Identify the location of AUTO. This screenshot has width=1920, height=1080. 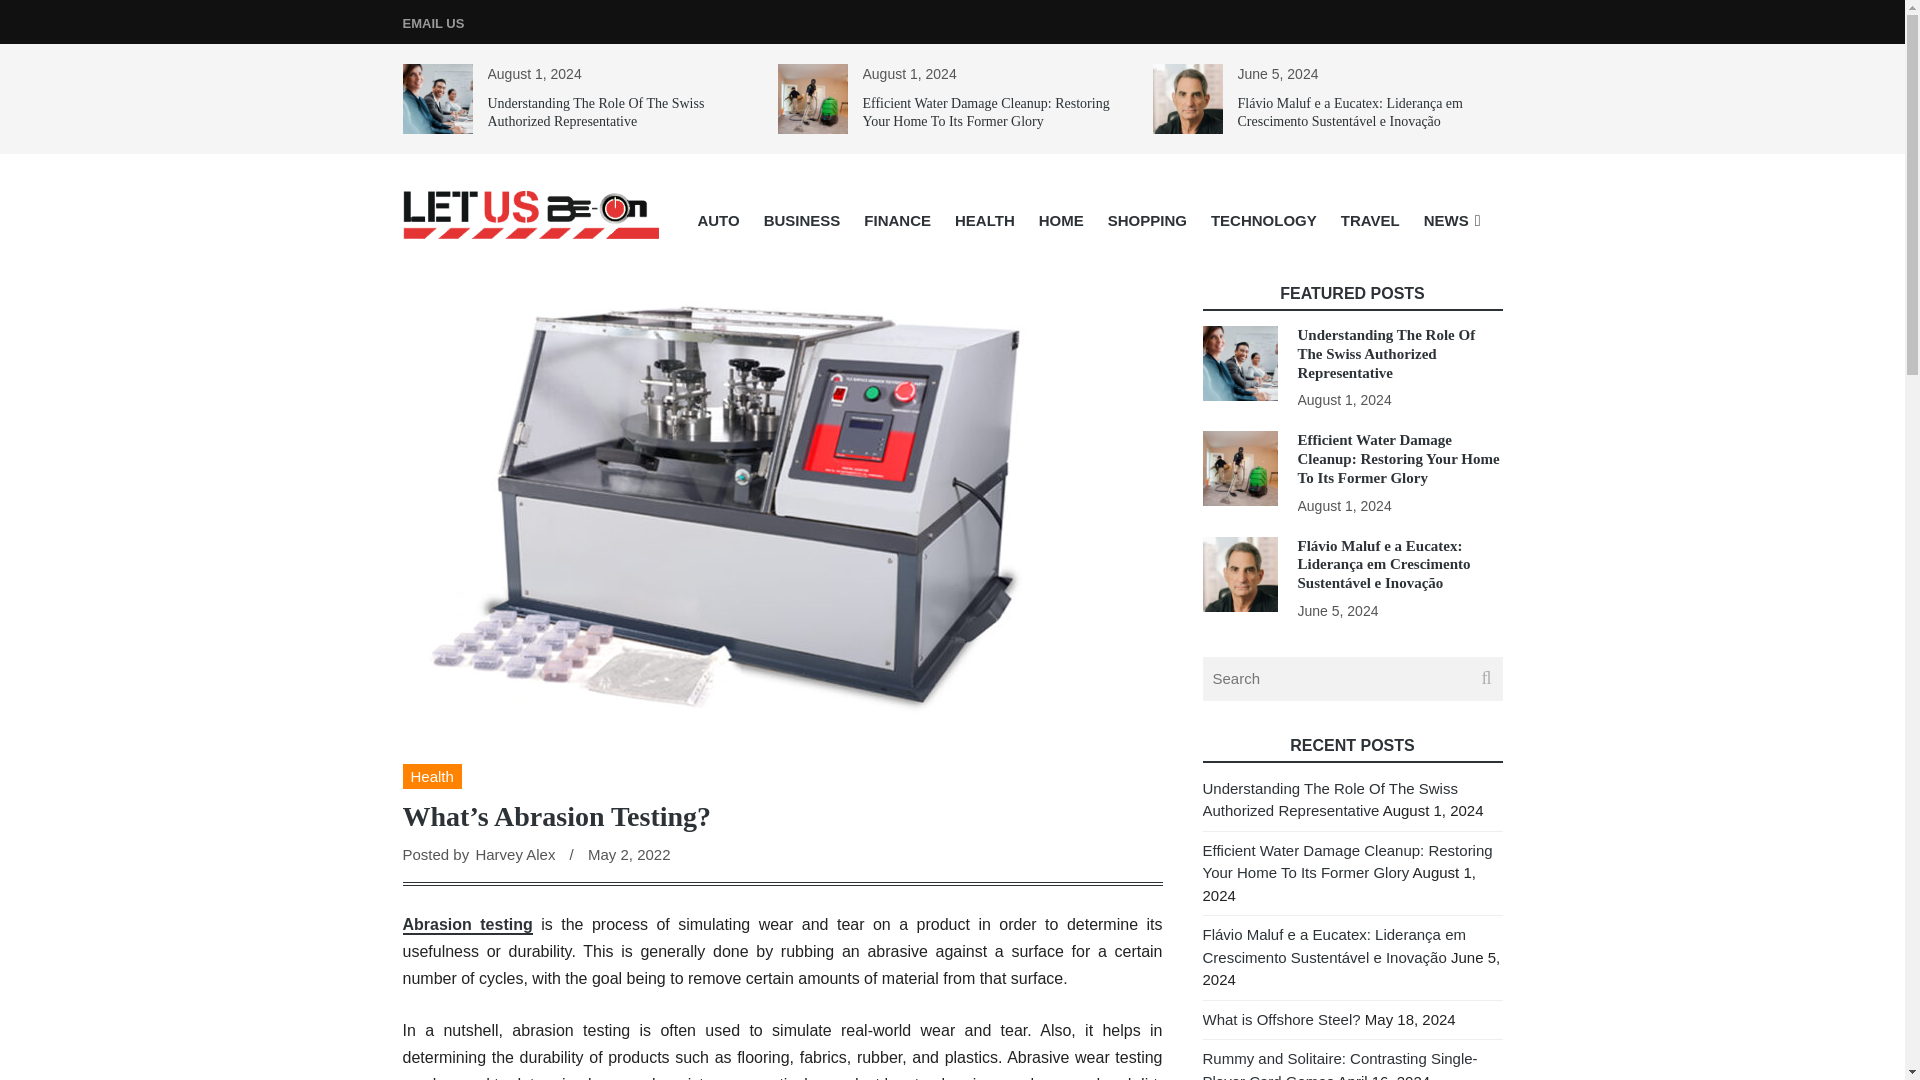
(718, 220).